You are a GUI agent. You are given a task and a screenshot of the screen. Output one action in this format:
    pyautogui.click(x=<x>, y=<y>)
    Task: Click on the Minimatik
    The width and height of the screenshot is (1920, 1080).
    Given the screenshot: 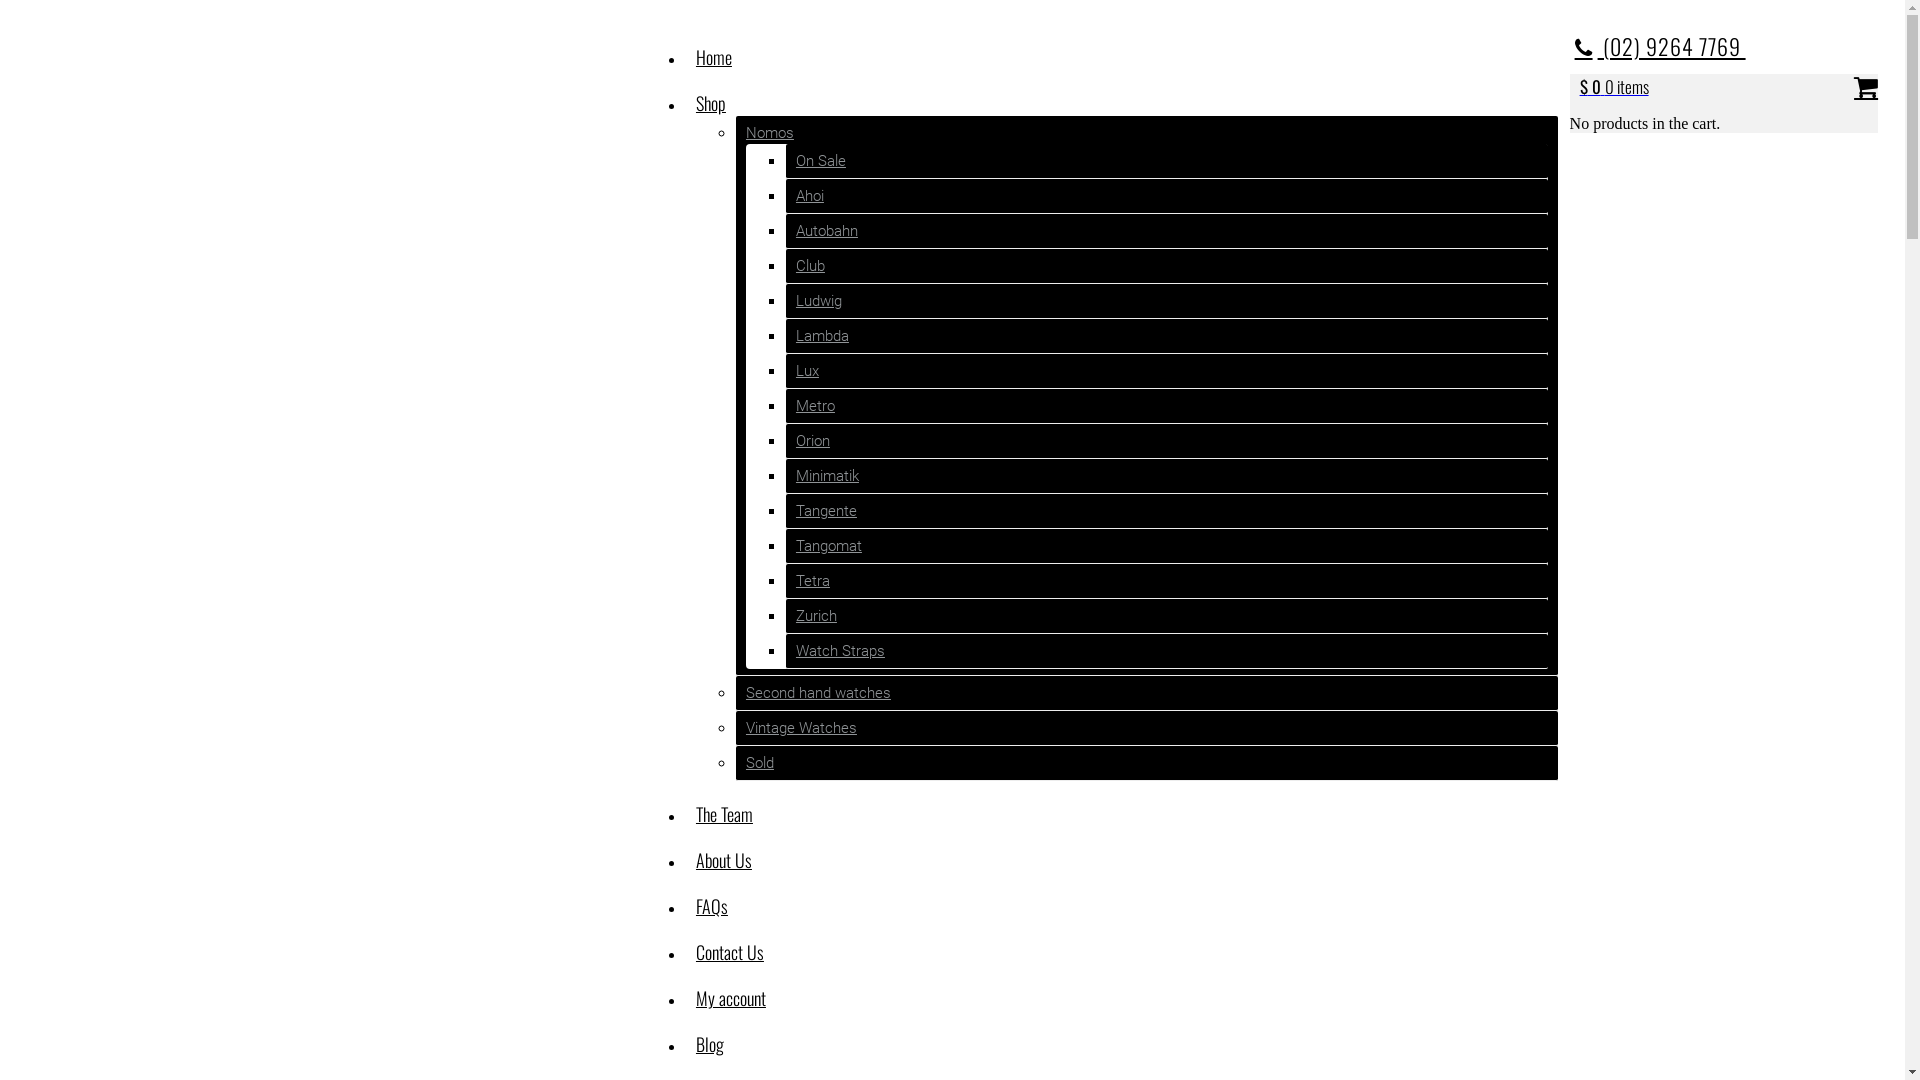 What is the action you would take?
    pyautogui.click(x=828, y=476)
    